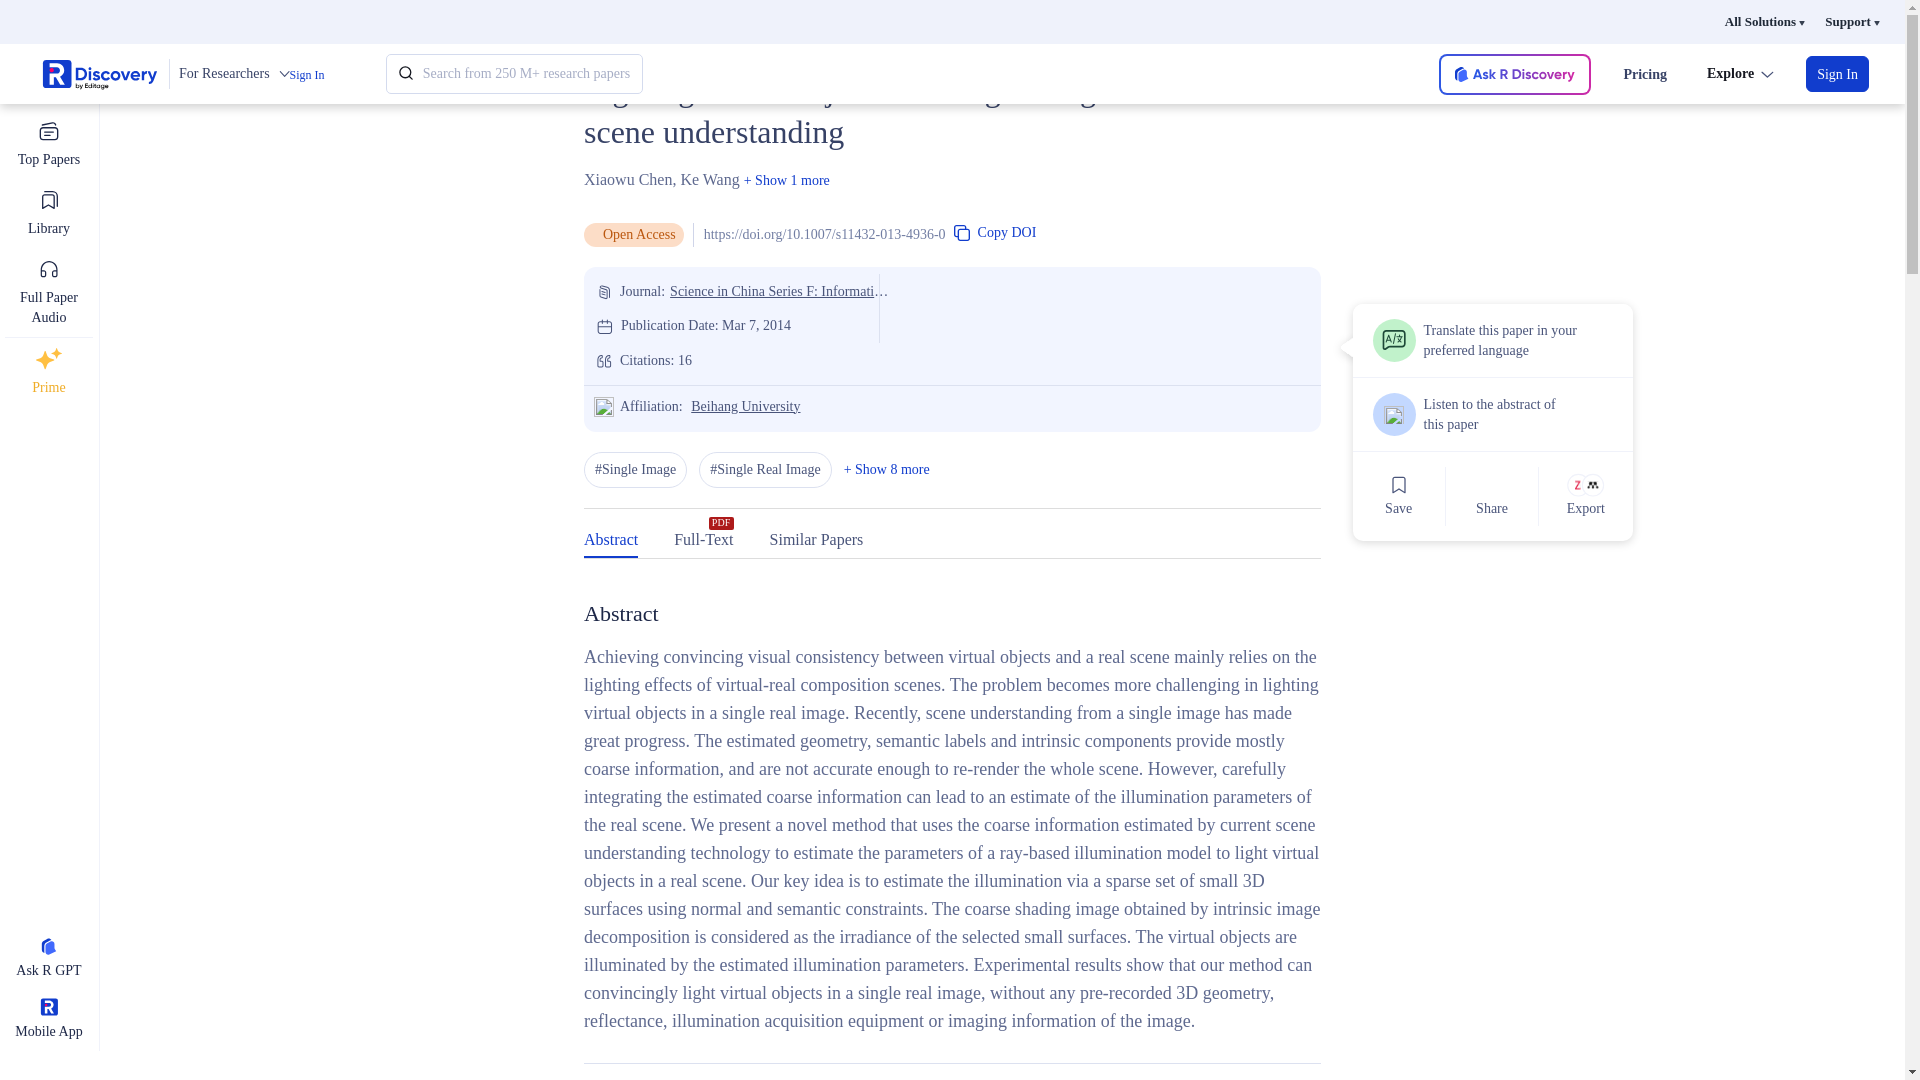 Image resolution: width=1920 pixels, height=1080 pixels. What do you see at coordinates (1837, 74) in the screenshot?
I see `Sign In` at bounding box center [1837, 74].